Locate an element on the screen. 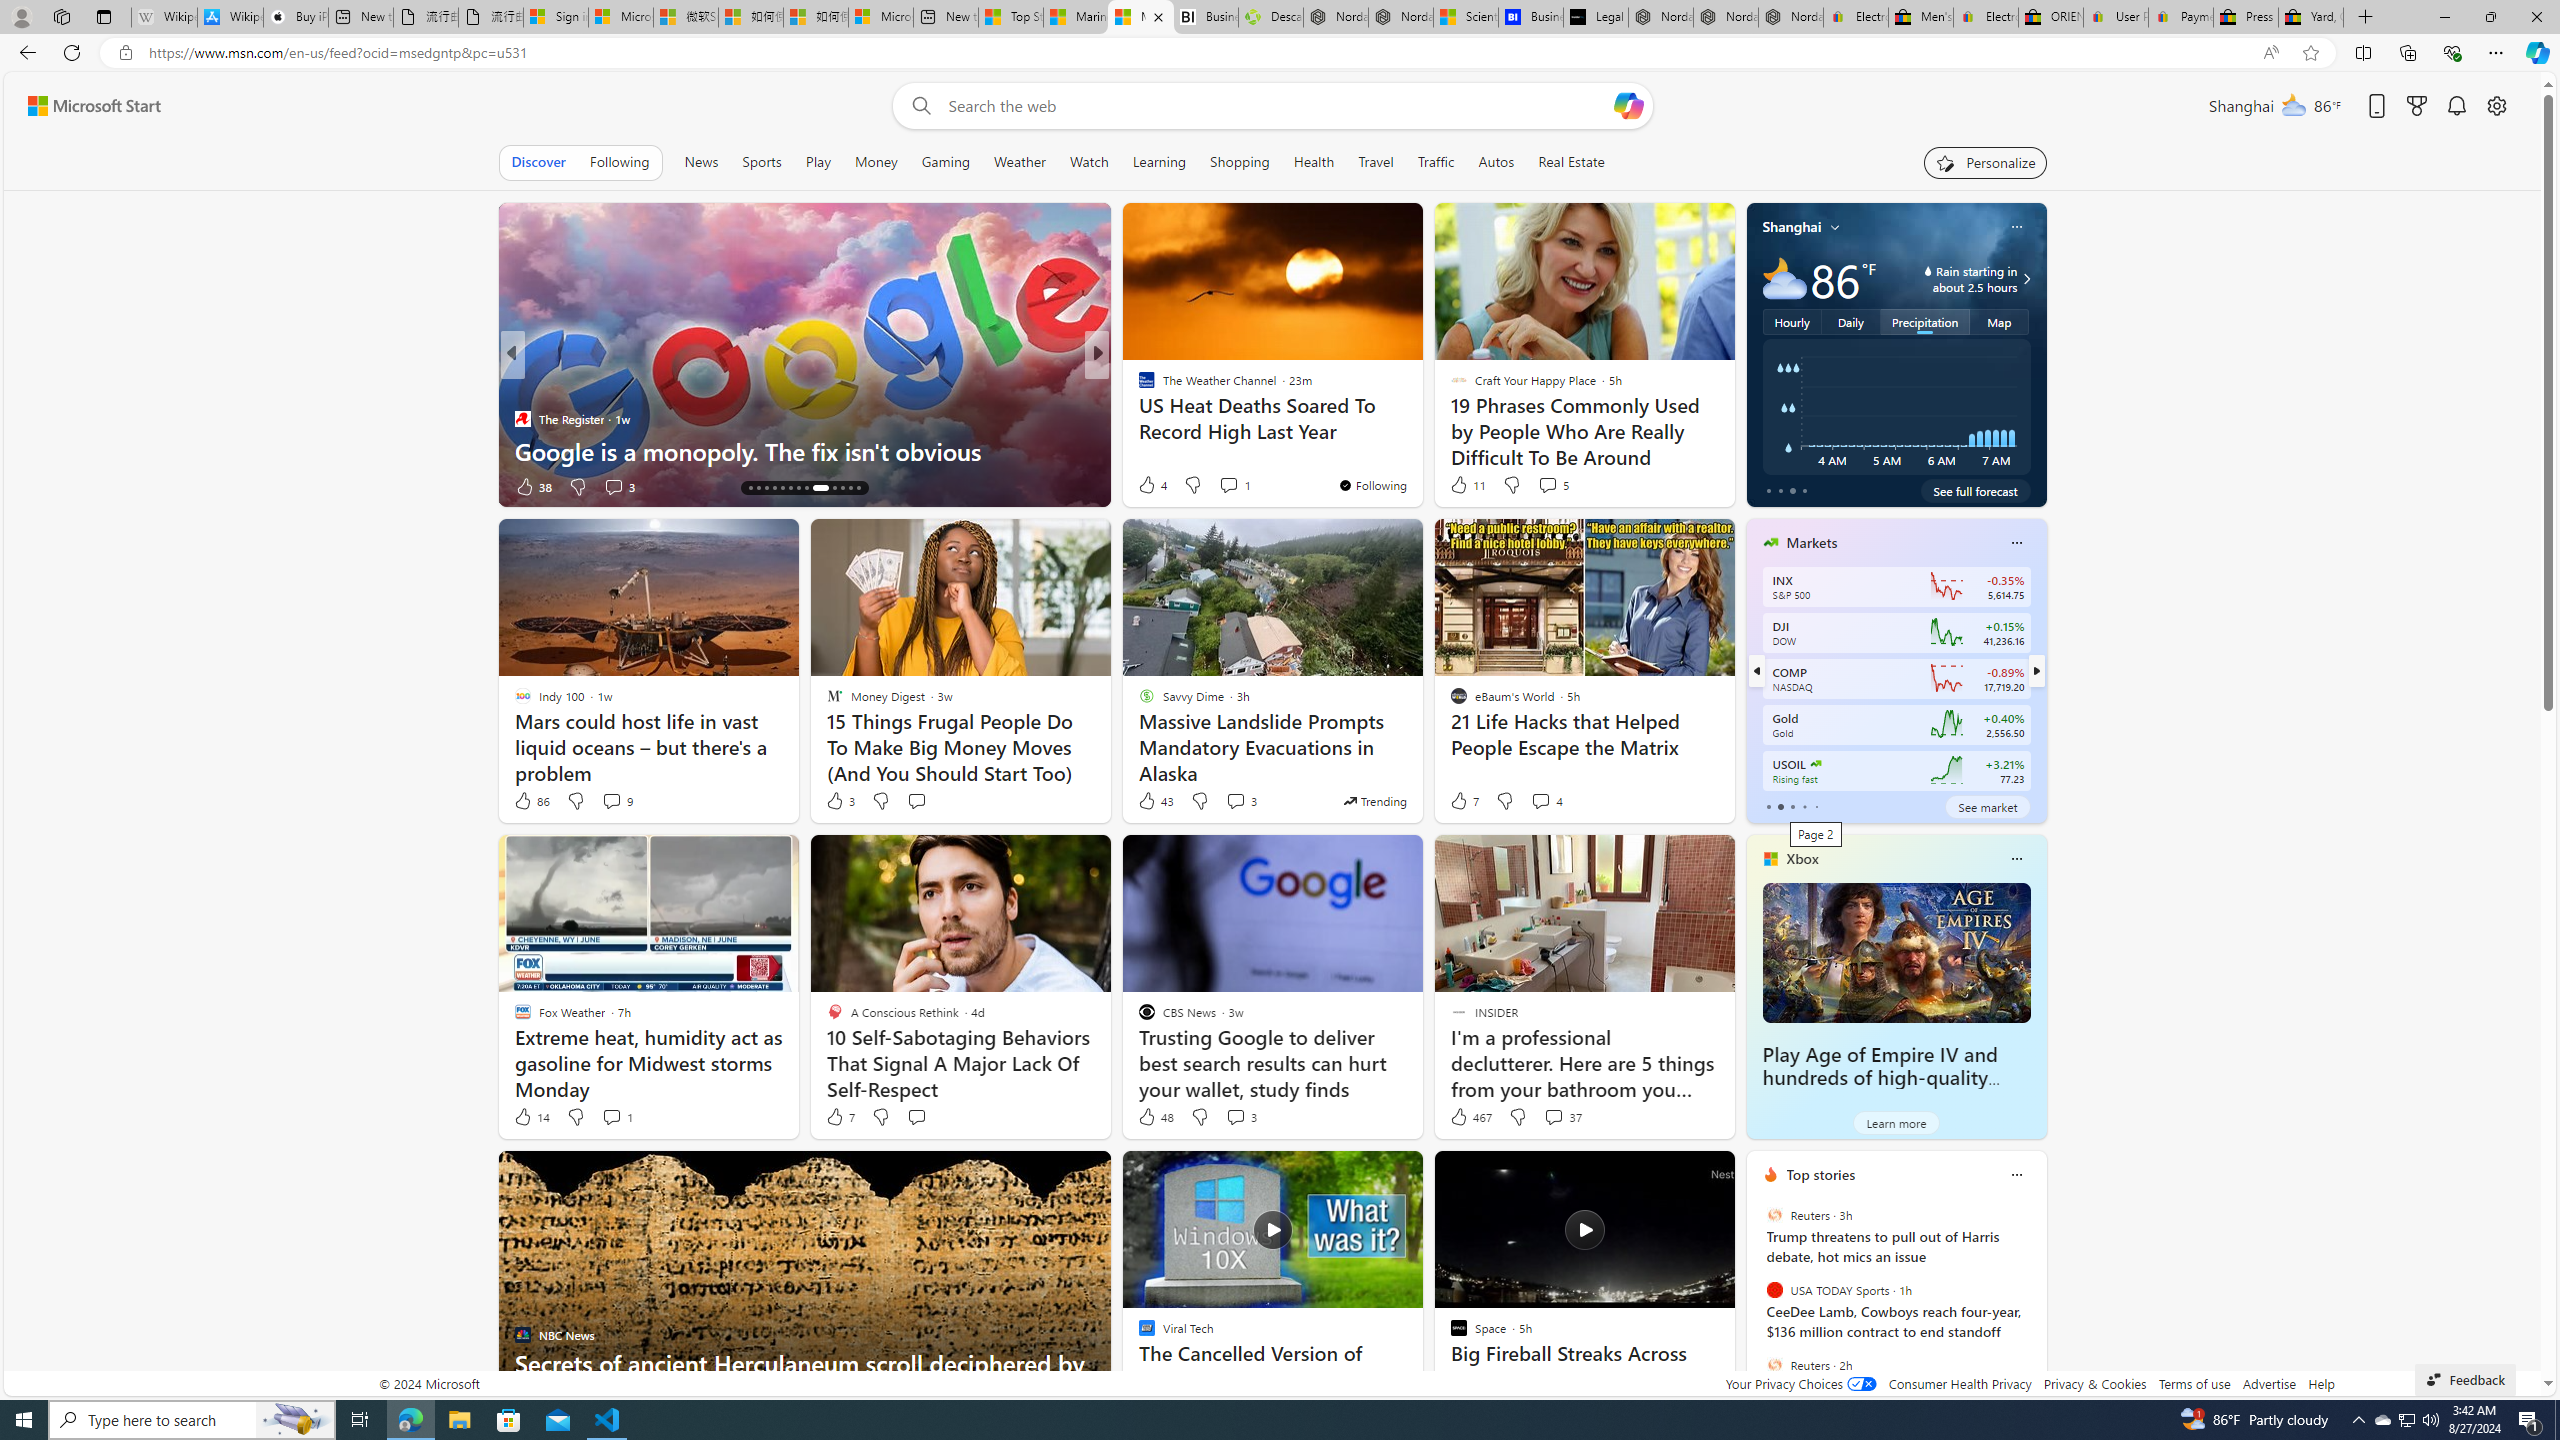 Image resolution: width=2560 pixels, height=1440 pixels. View comments 5 Comment is located at coordinates (1552, 484).